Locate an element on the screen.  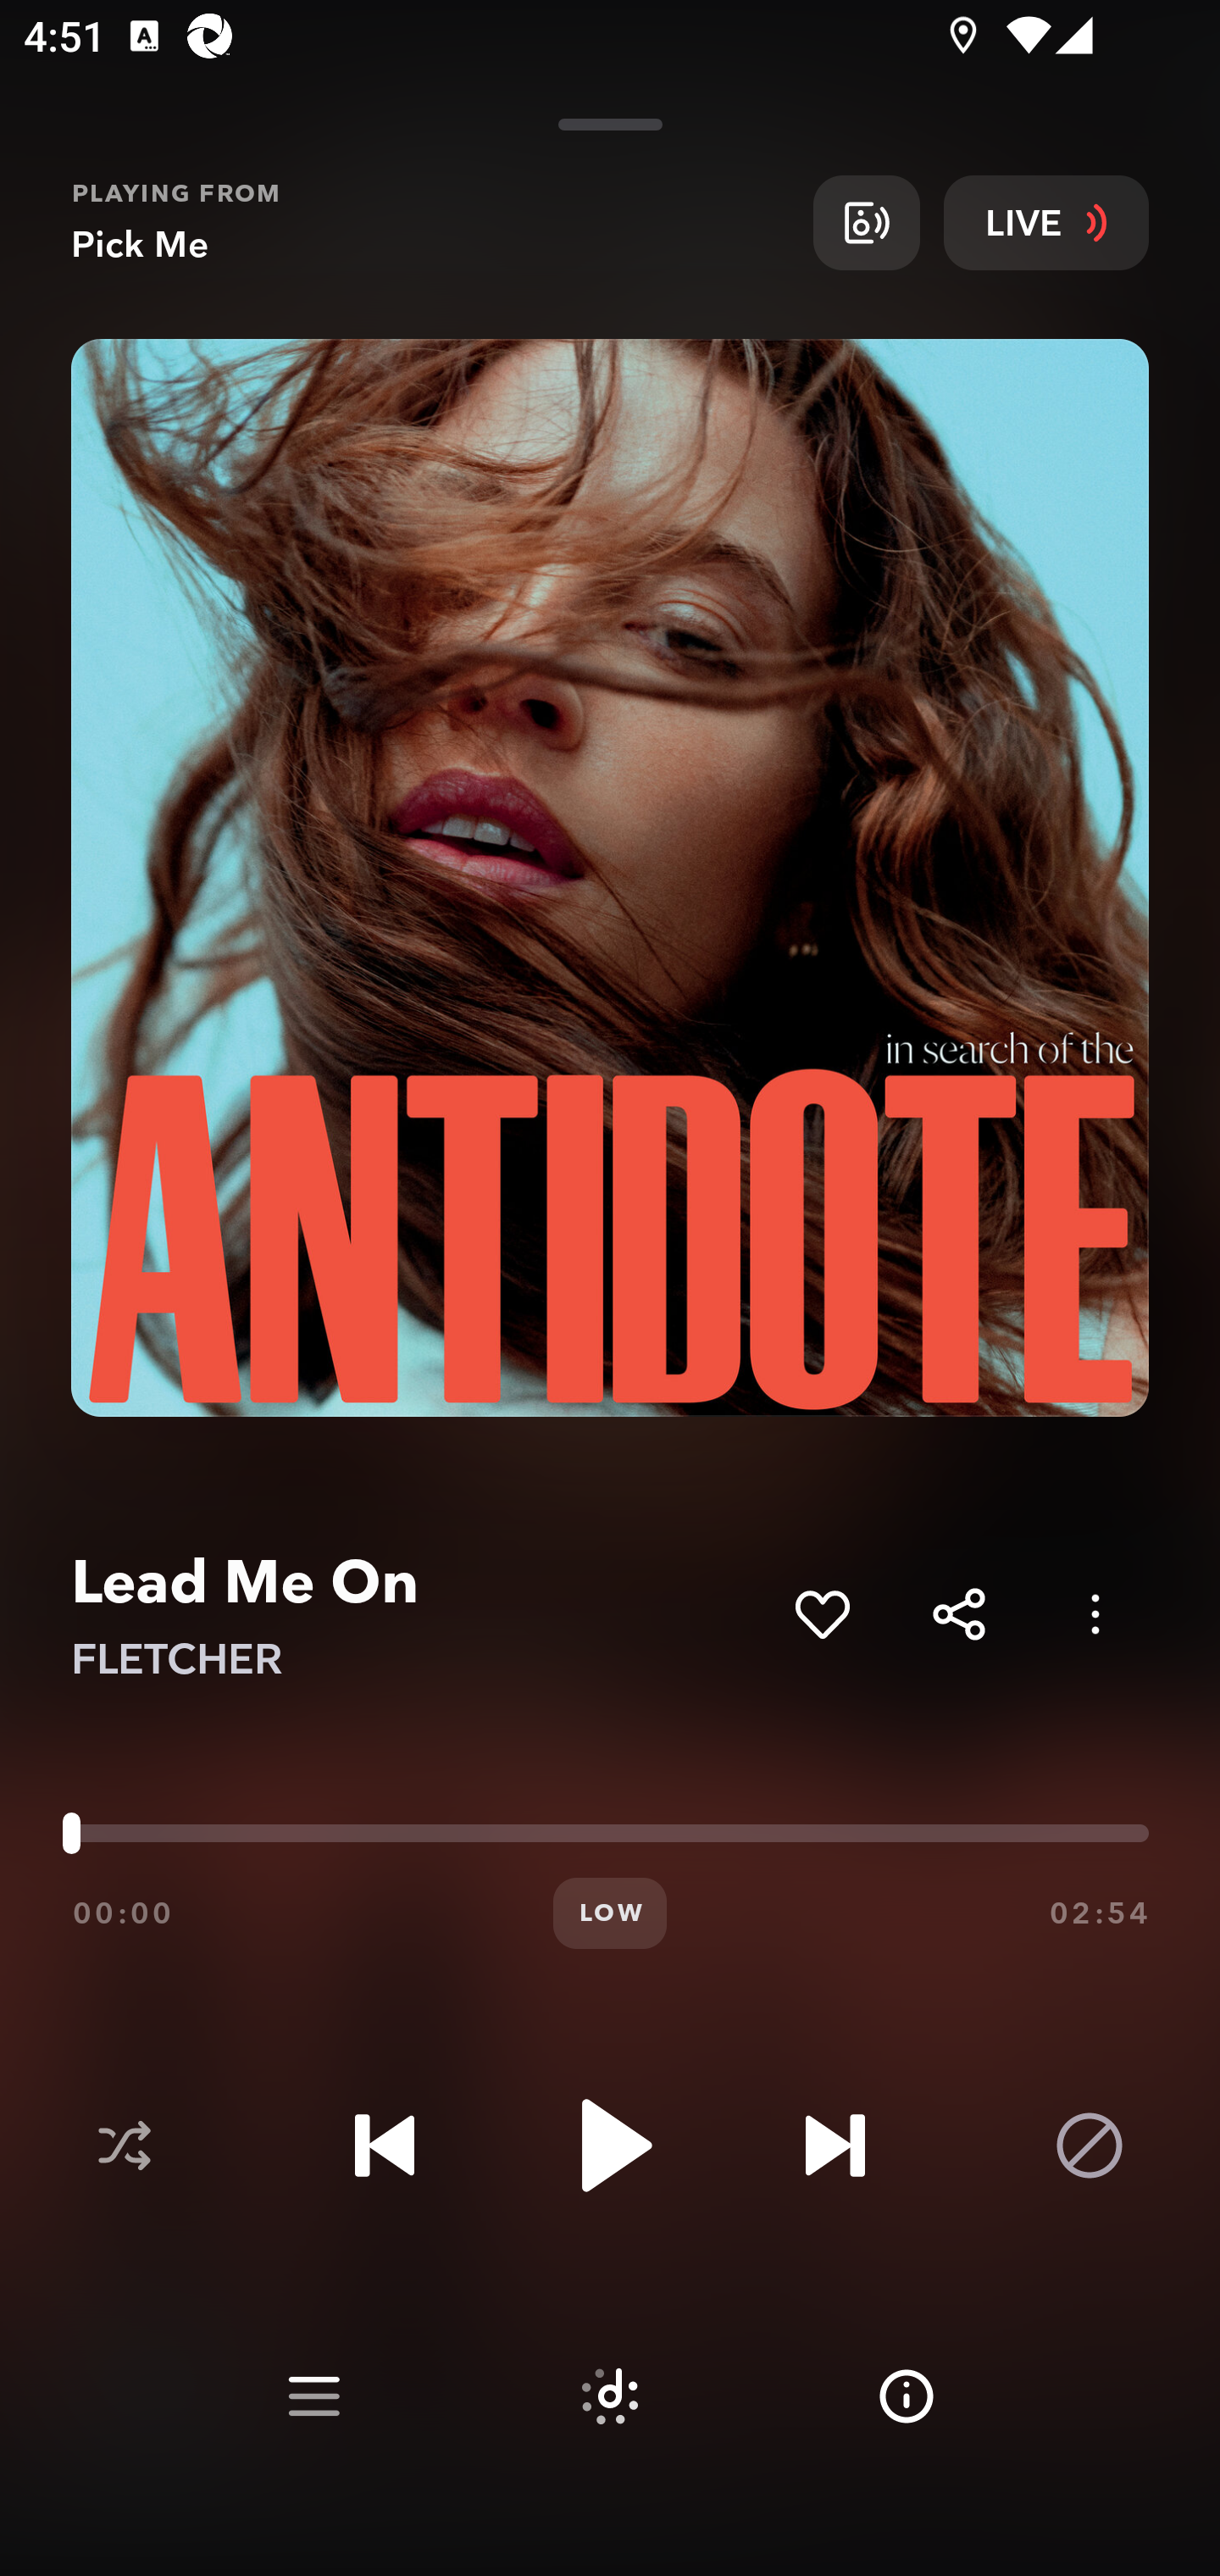
Next is located at coordinates (835, 2146).